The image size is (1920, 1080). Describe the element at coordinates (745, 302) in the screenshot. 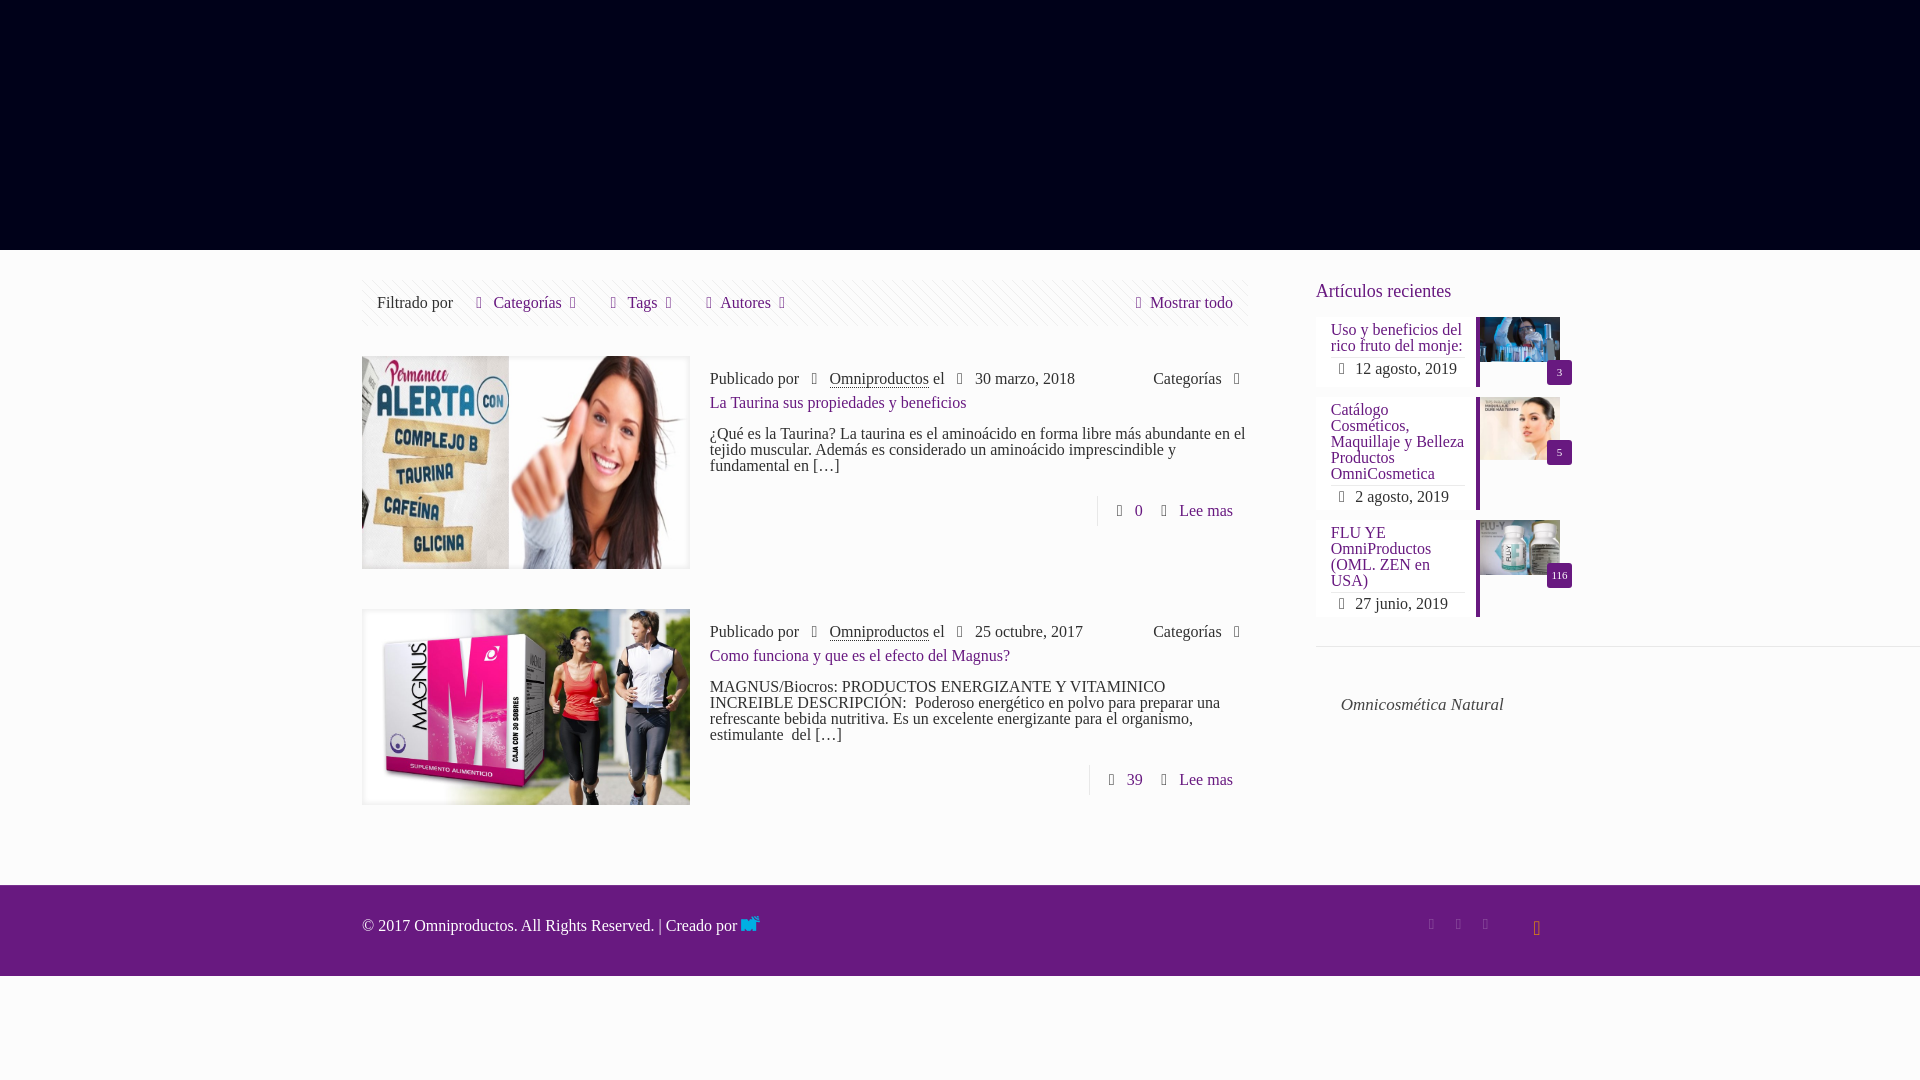

I see `Autores` at that location.